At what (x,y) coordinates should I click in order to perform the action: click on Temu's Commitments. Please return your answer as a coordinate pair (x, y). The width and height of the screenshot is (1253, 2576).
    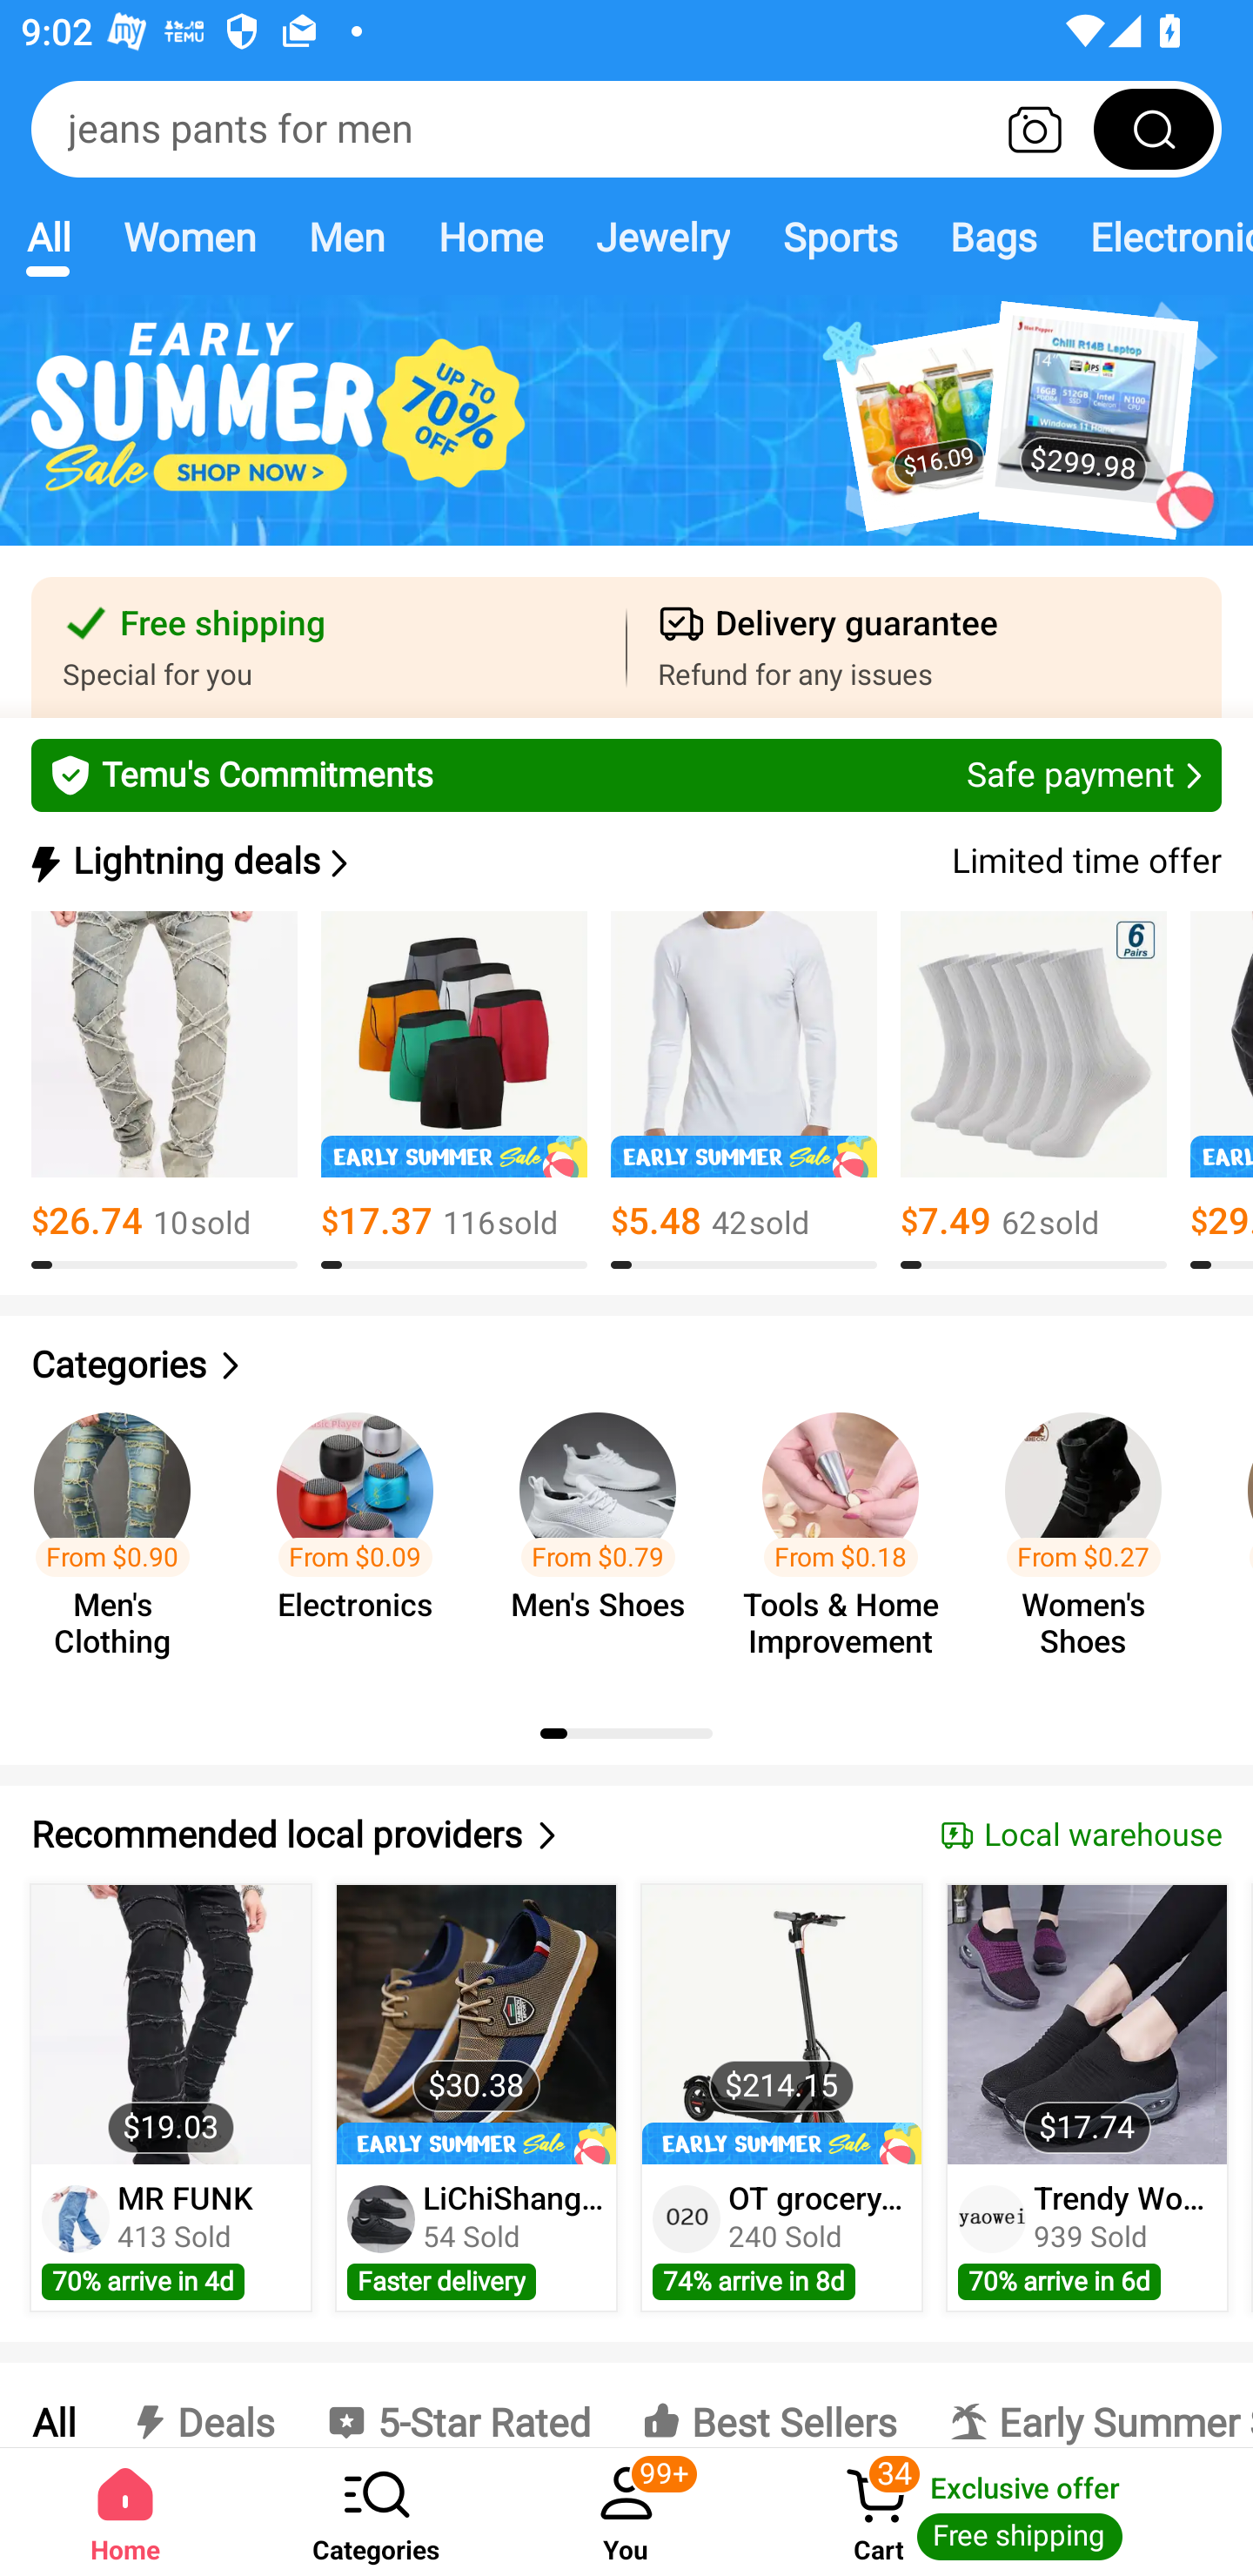
    Looking at the image, I should click on (626, 775).